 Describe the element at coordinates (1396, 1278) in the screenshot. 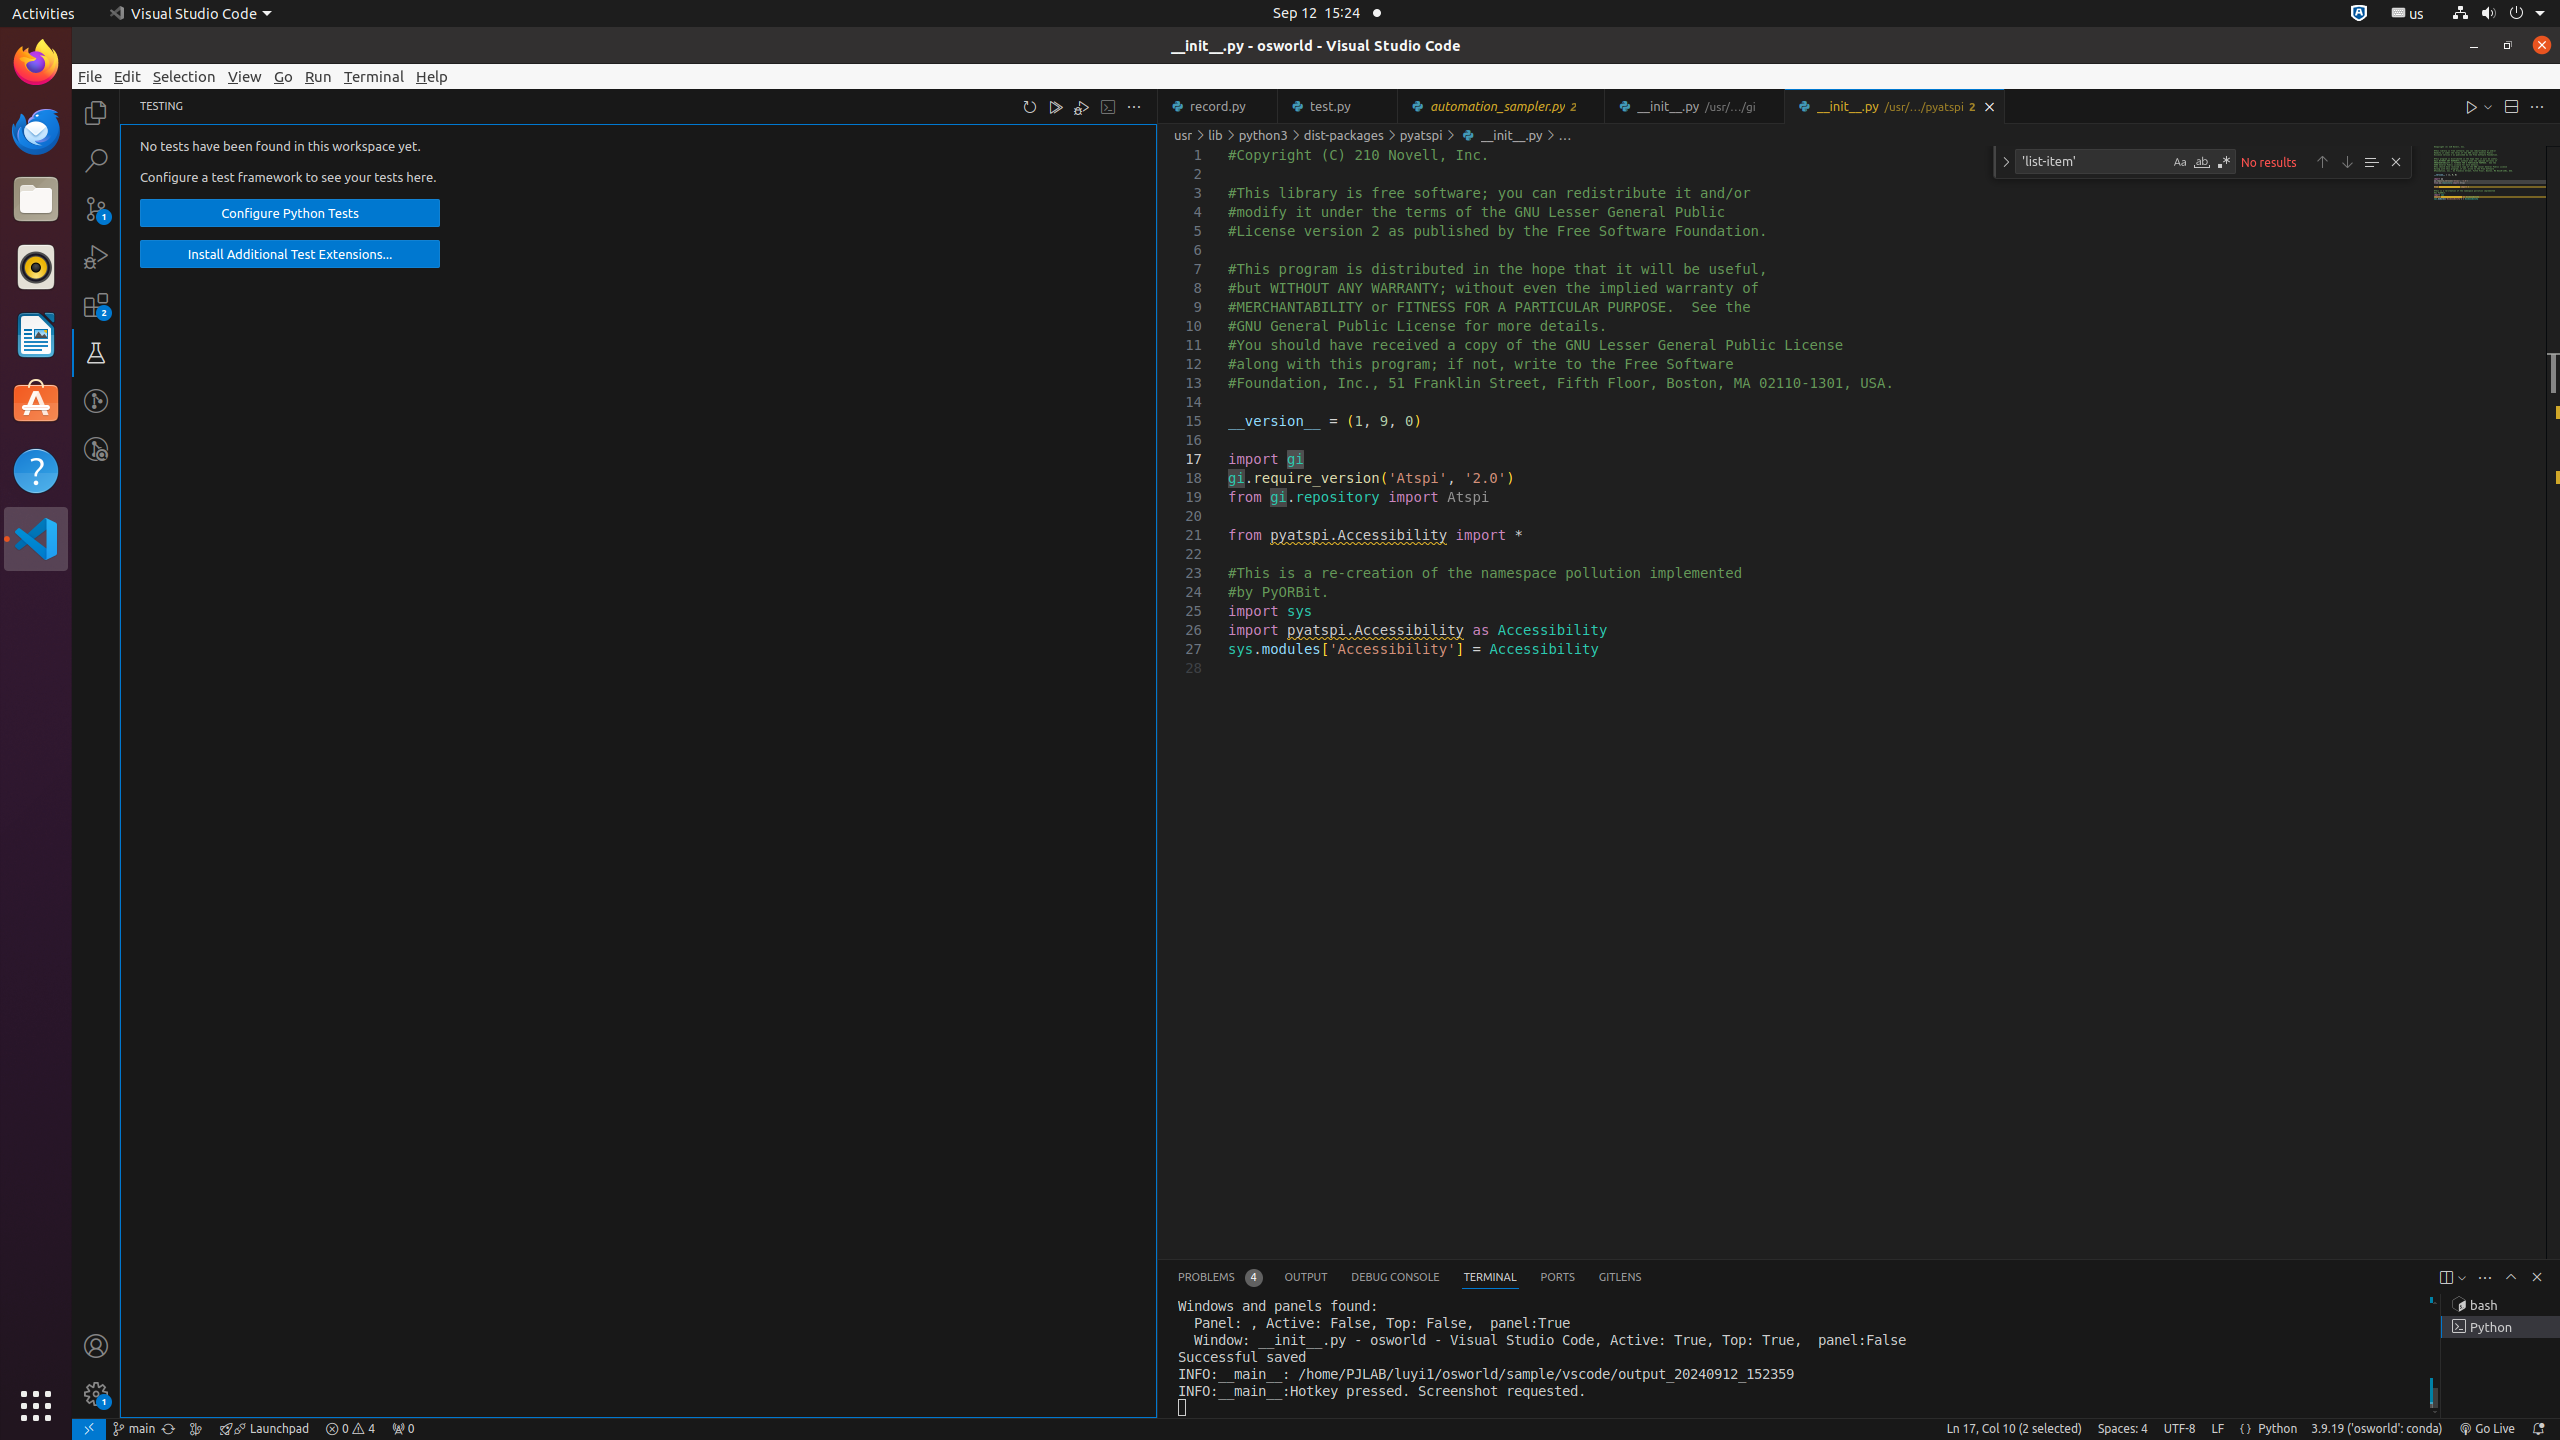

I see `Debug Console (Ctrl+Shift+Y)` at that location.